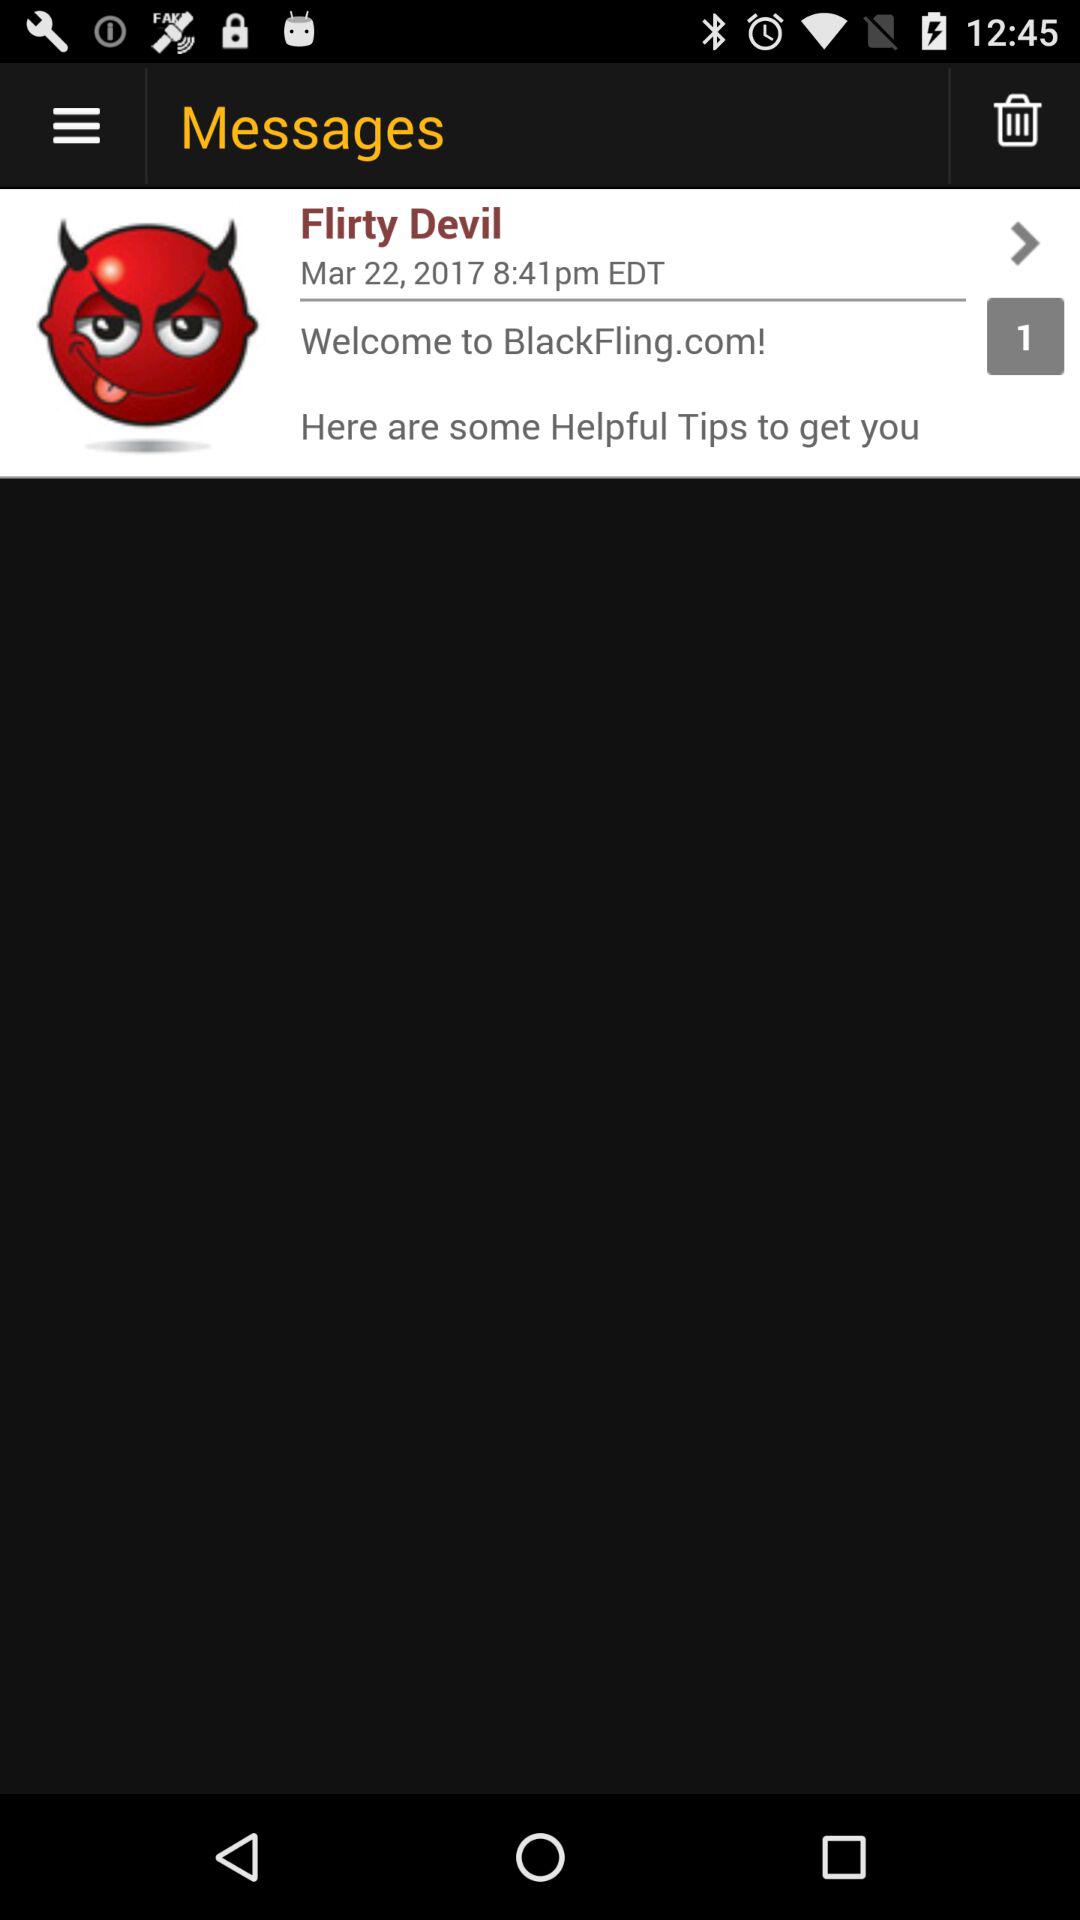 Image resolution: width=1080 pixels, height=1920 pixels. Describe the element at coordinates (633, 272) in the screenshot. I see `choose the icon next to the 1 item` at that location.